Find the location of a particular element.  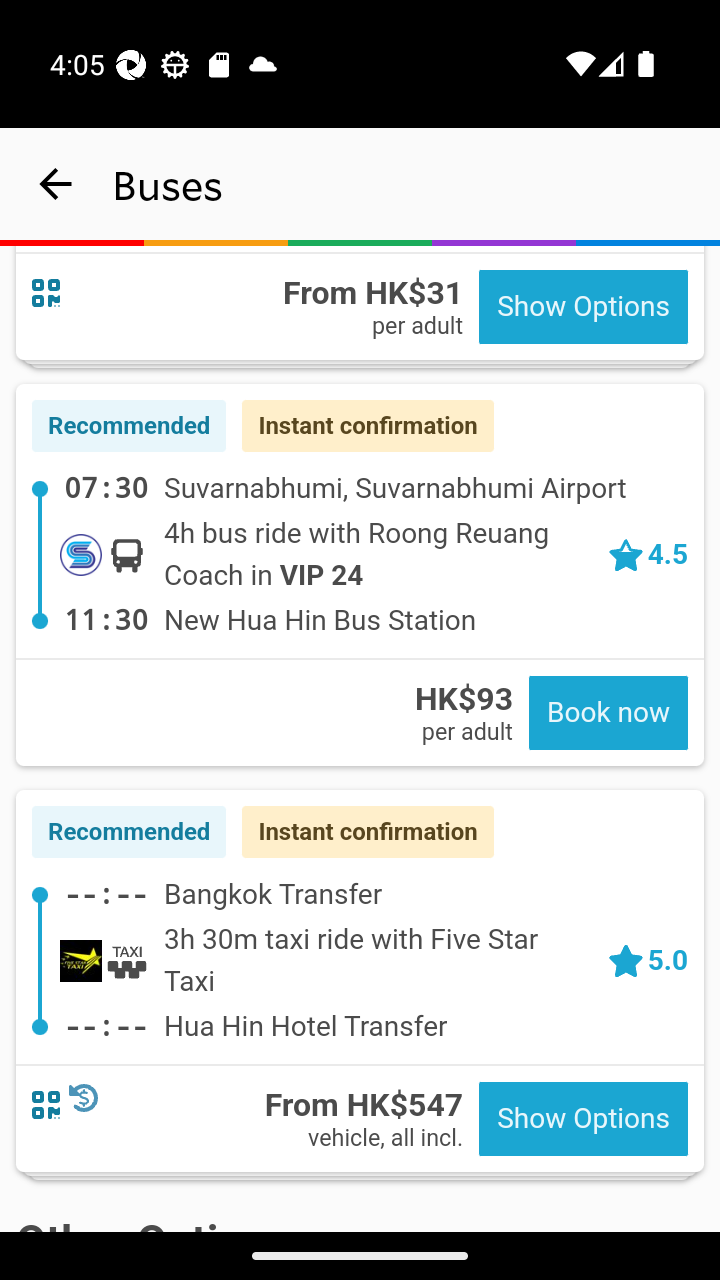

Show Options is located at coordinates (583, 308).